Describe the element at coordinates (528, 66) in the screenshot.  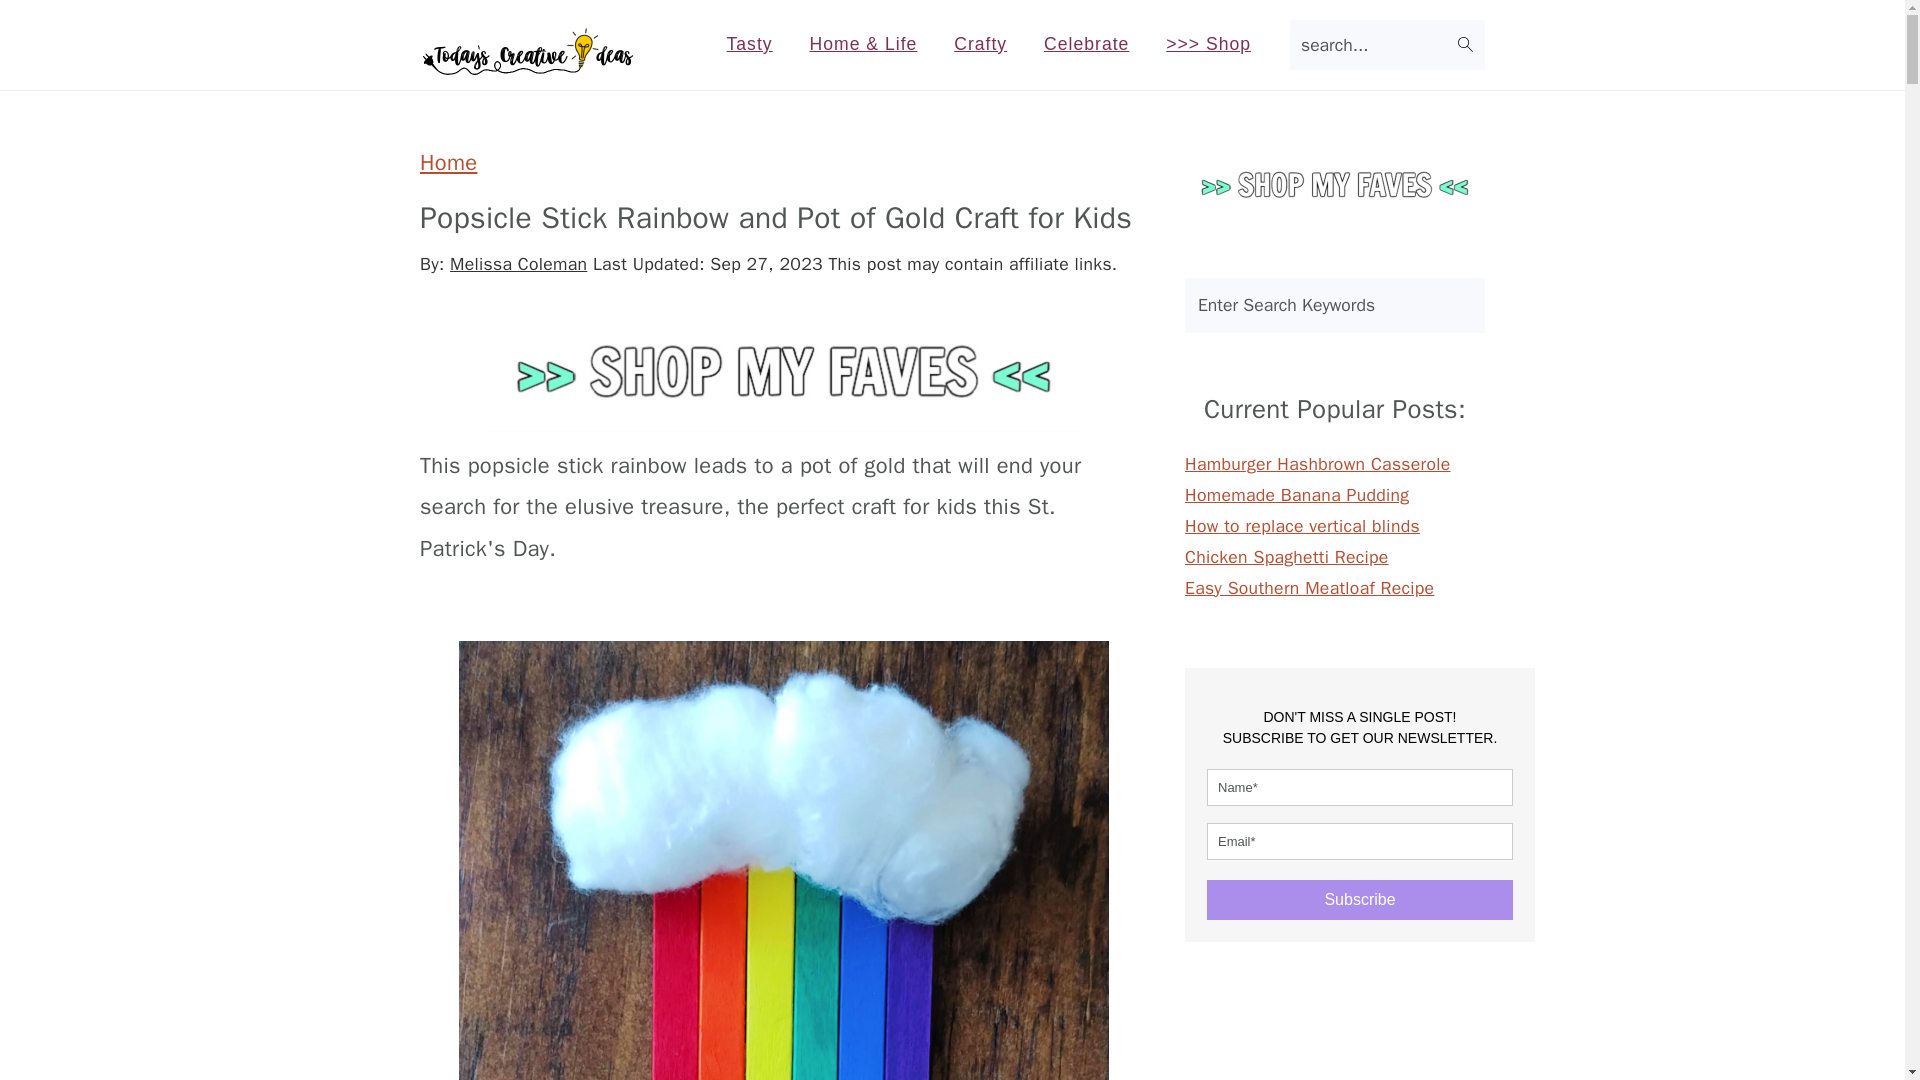
I see `Today's Creative Ideas` at that location.